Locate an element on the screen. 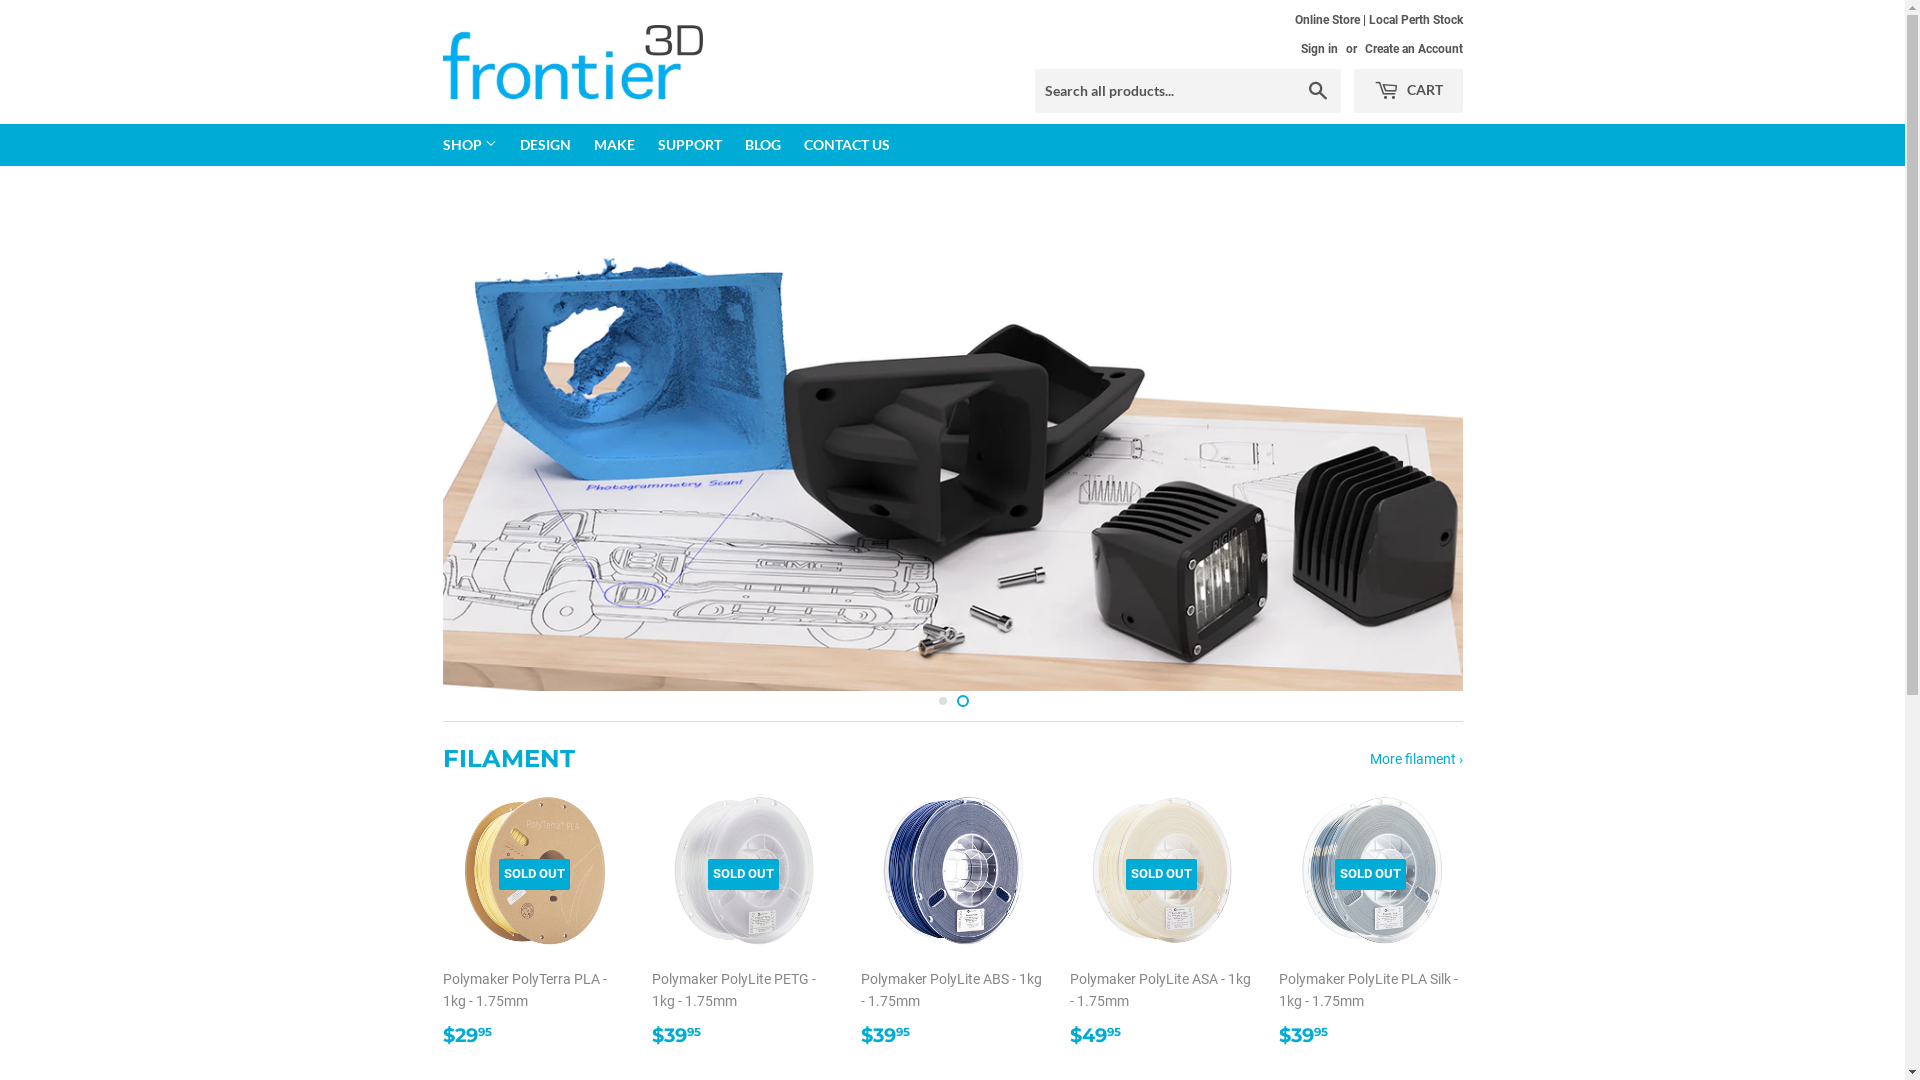 The image size is (1920, 1080). SUPPORT is located at coordinates (690, 145).